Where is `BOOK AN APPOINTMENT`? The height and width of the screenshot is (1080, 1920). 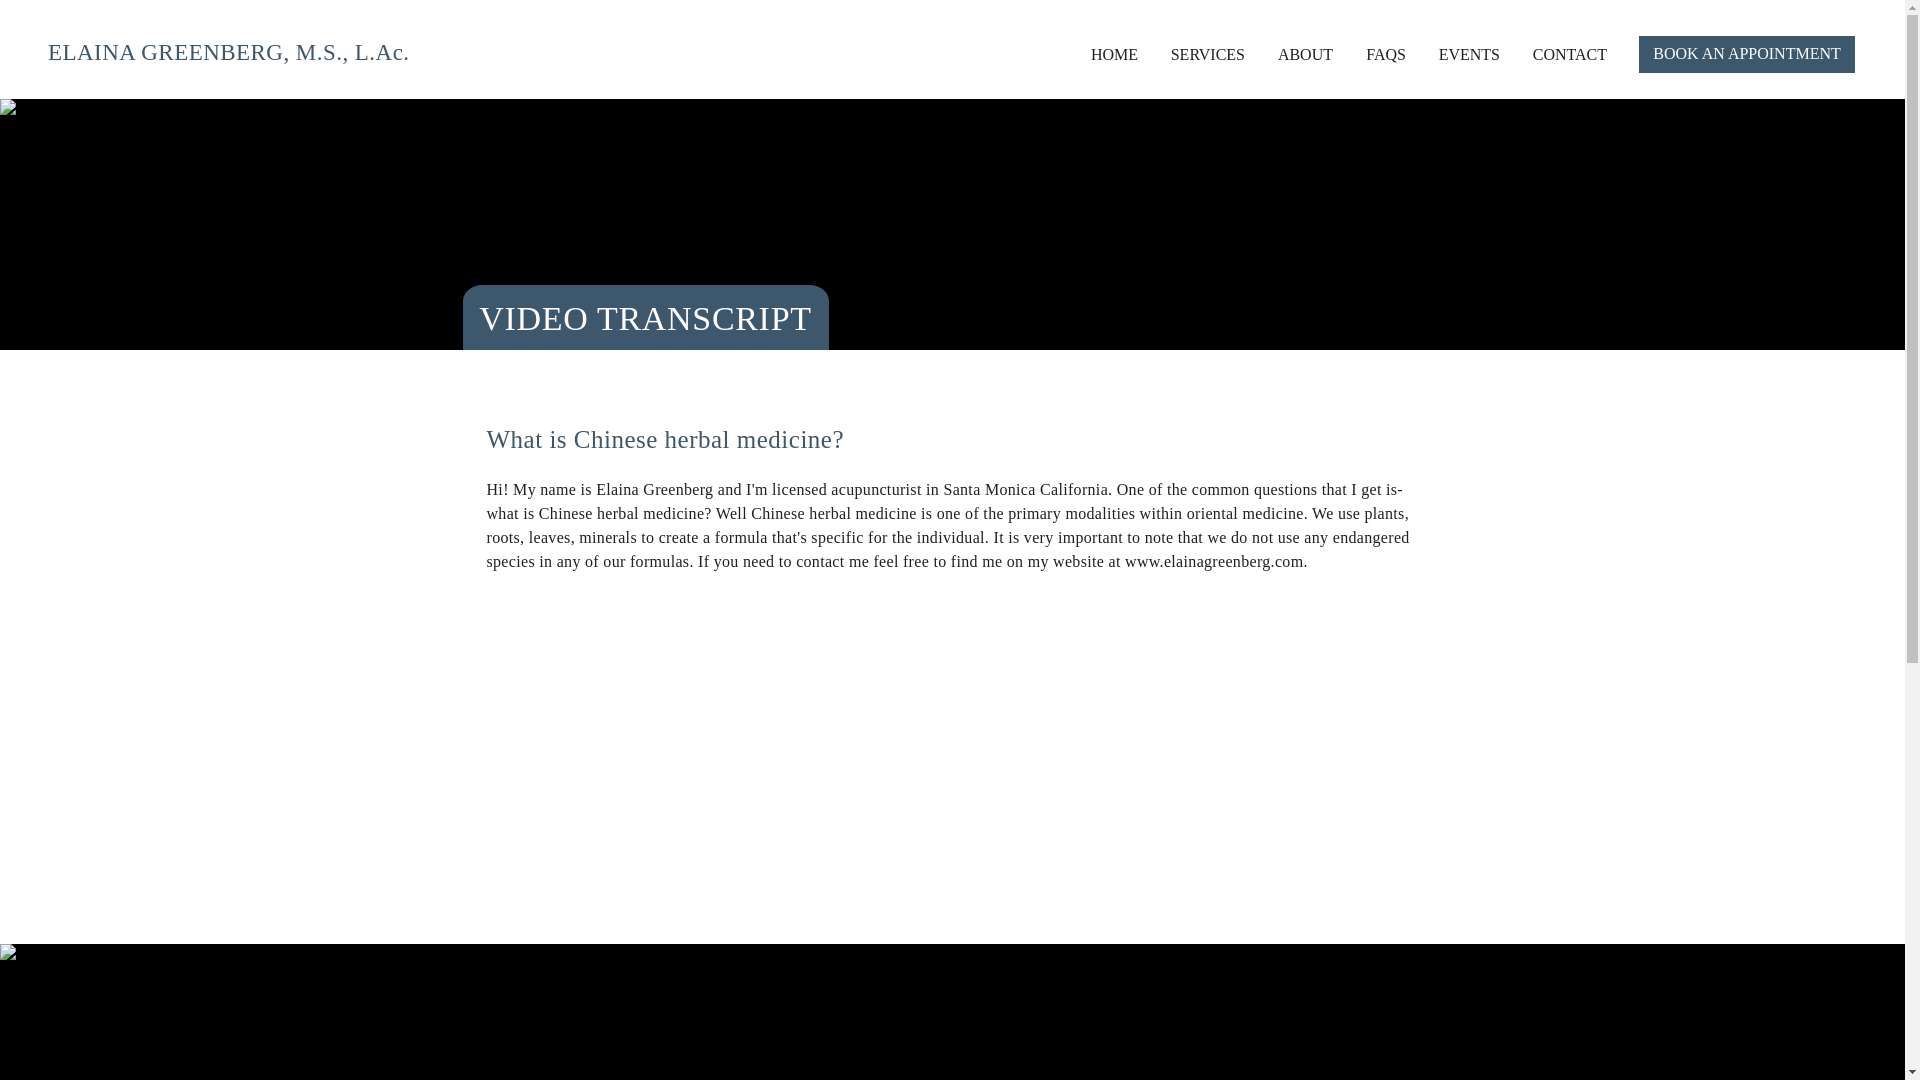 BOOK AN APPOINTMENT is located at coordinates (1746, 54).